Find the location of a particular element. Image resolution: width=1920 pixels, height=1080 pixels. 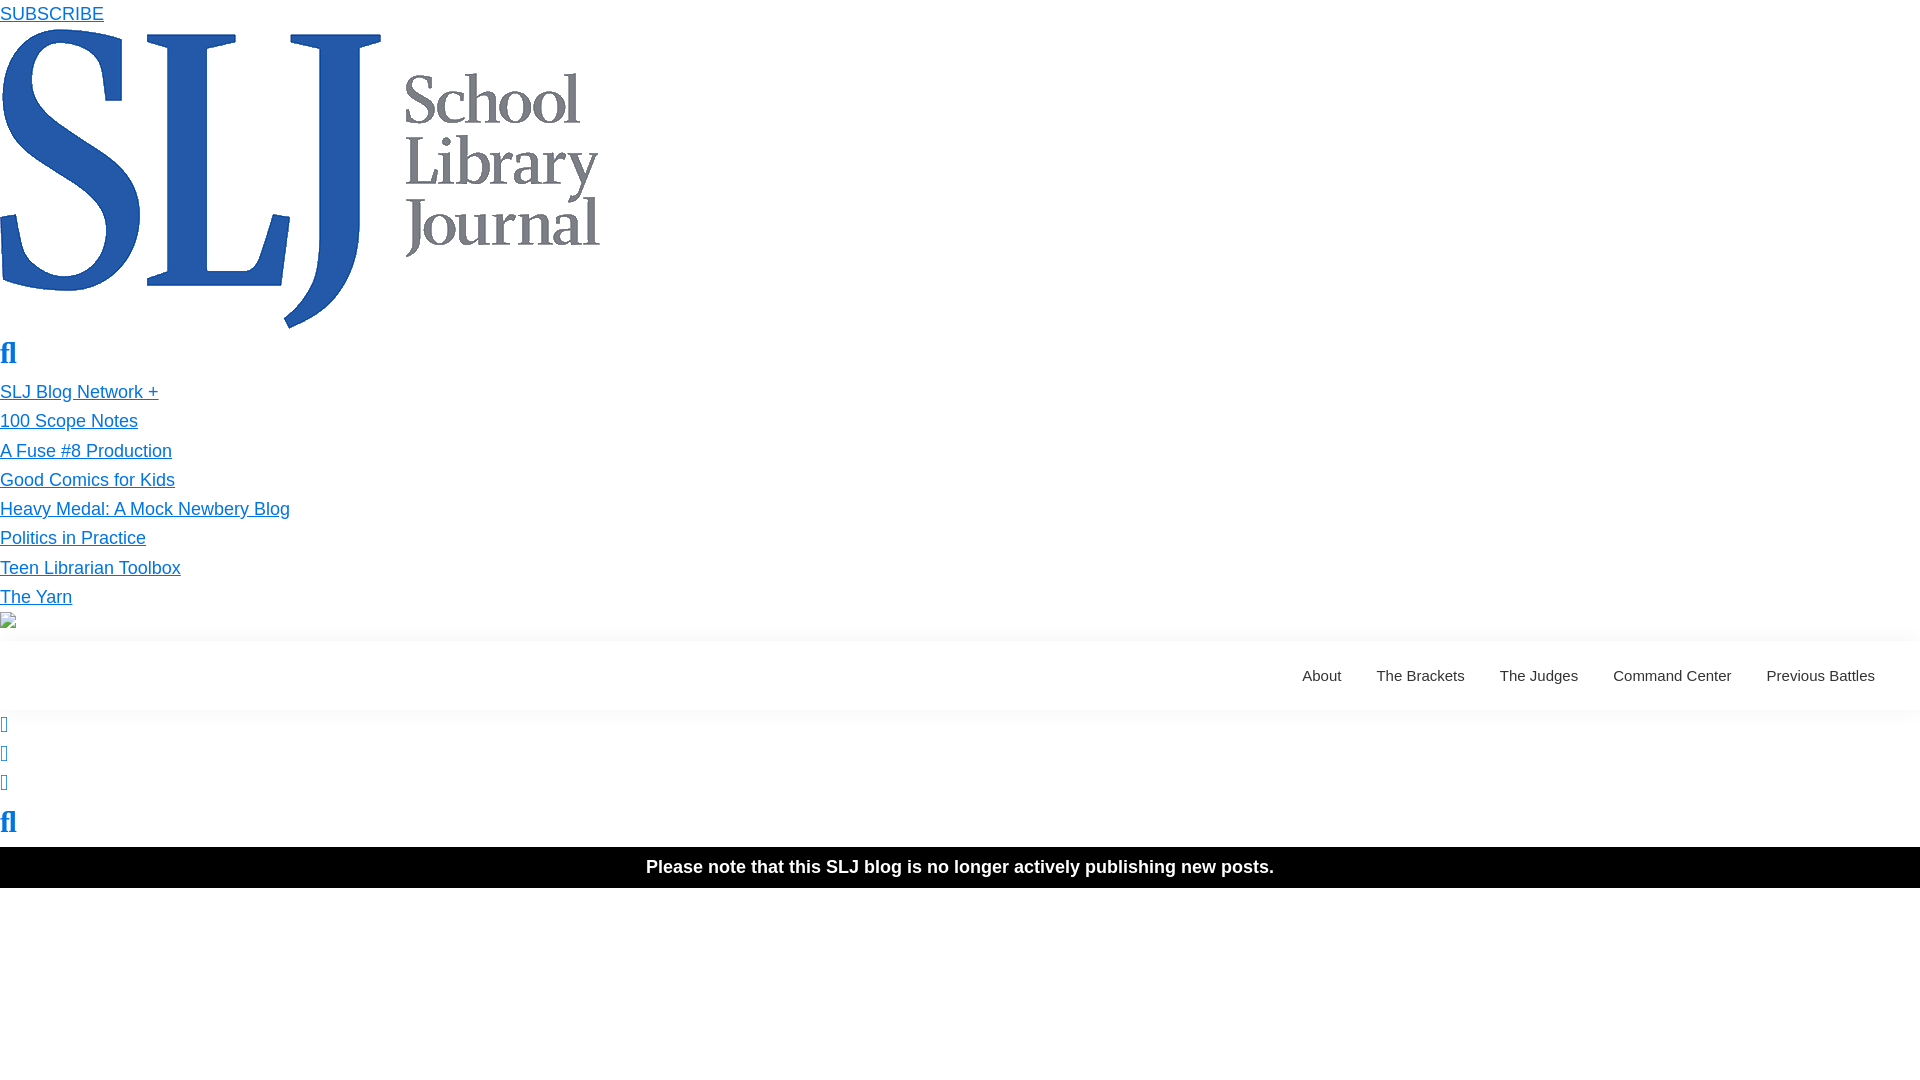

Good Comics for Kids is located at coordinates (87, 480).